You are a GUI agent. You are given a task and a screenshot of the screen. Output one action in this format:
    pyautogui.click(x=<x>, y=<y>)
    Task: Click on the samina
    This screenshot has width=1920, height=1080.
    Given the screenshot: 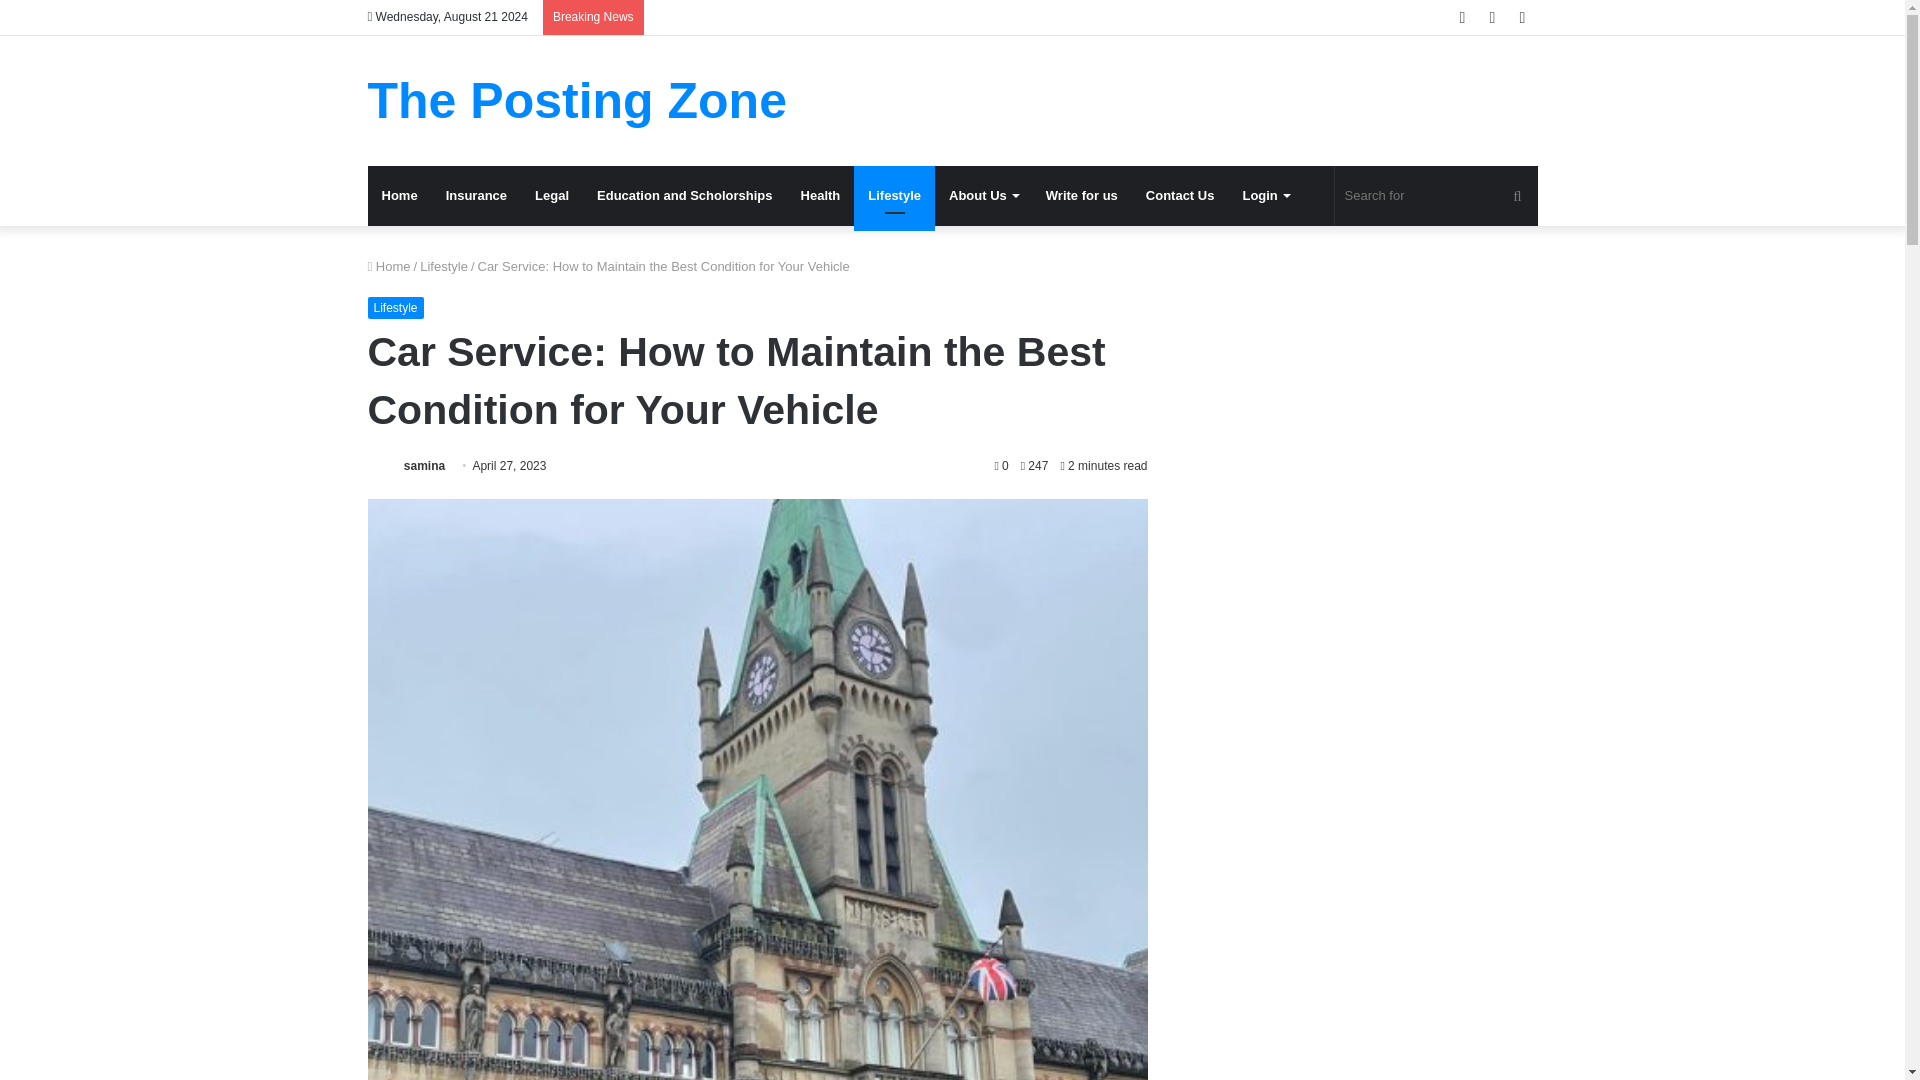 What is the action you would take?
    pyautogui.click(x=424, y=466)
    